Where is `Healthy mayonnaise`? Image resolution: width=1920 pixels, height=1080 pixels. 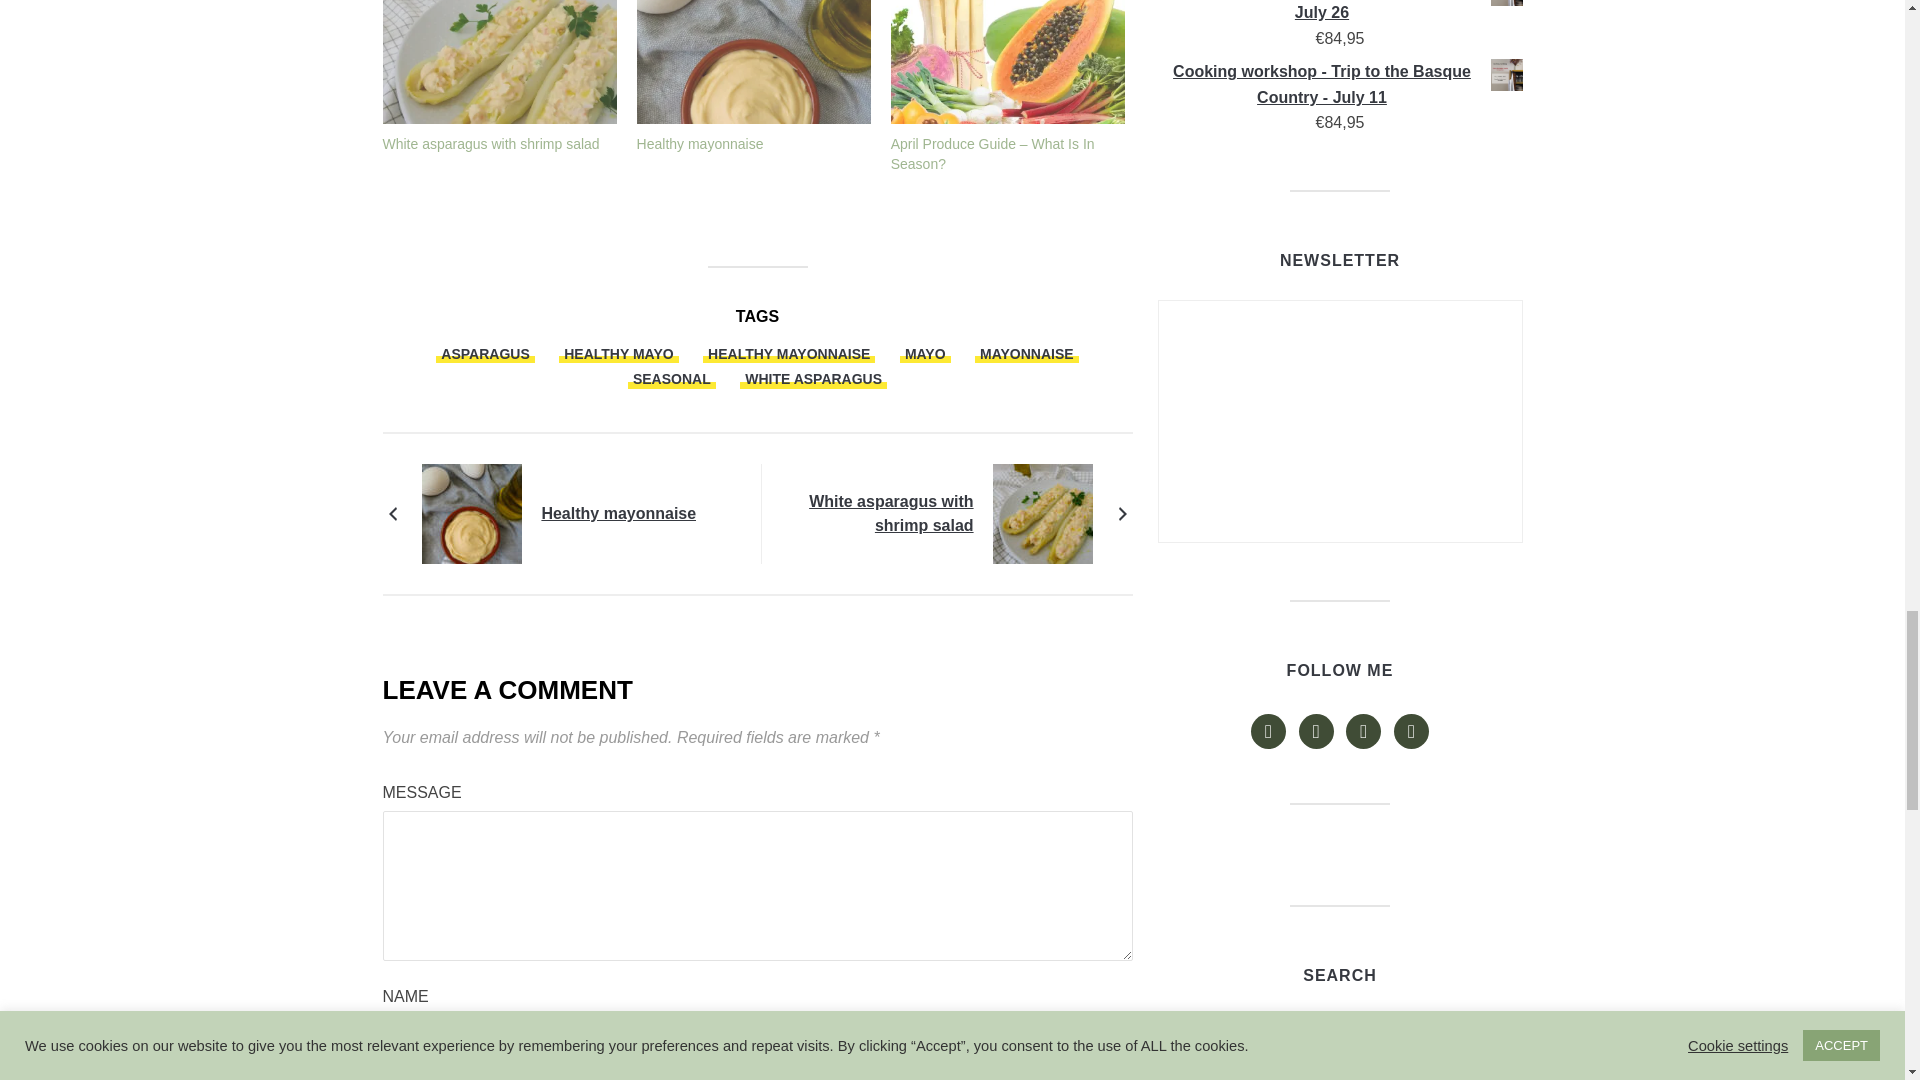 Healthy mayonnaise is located at coordinates (700, 144).